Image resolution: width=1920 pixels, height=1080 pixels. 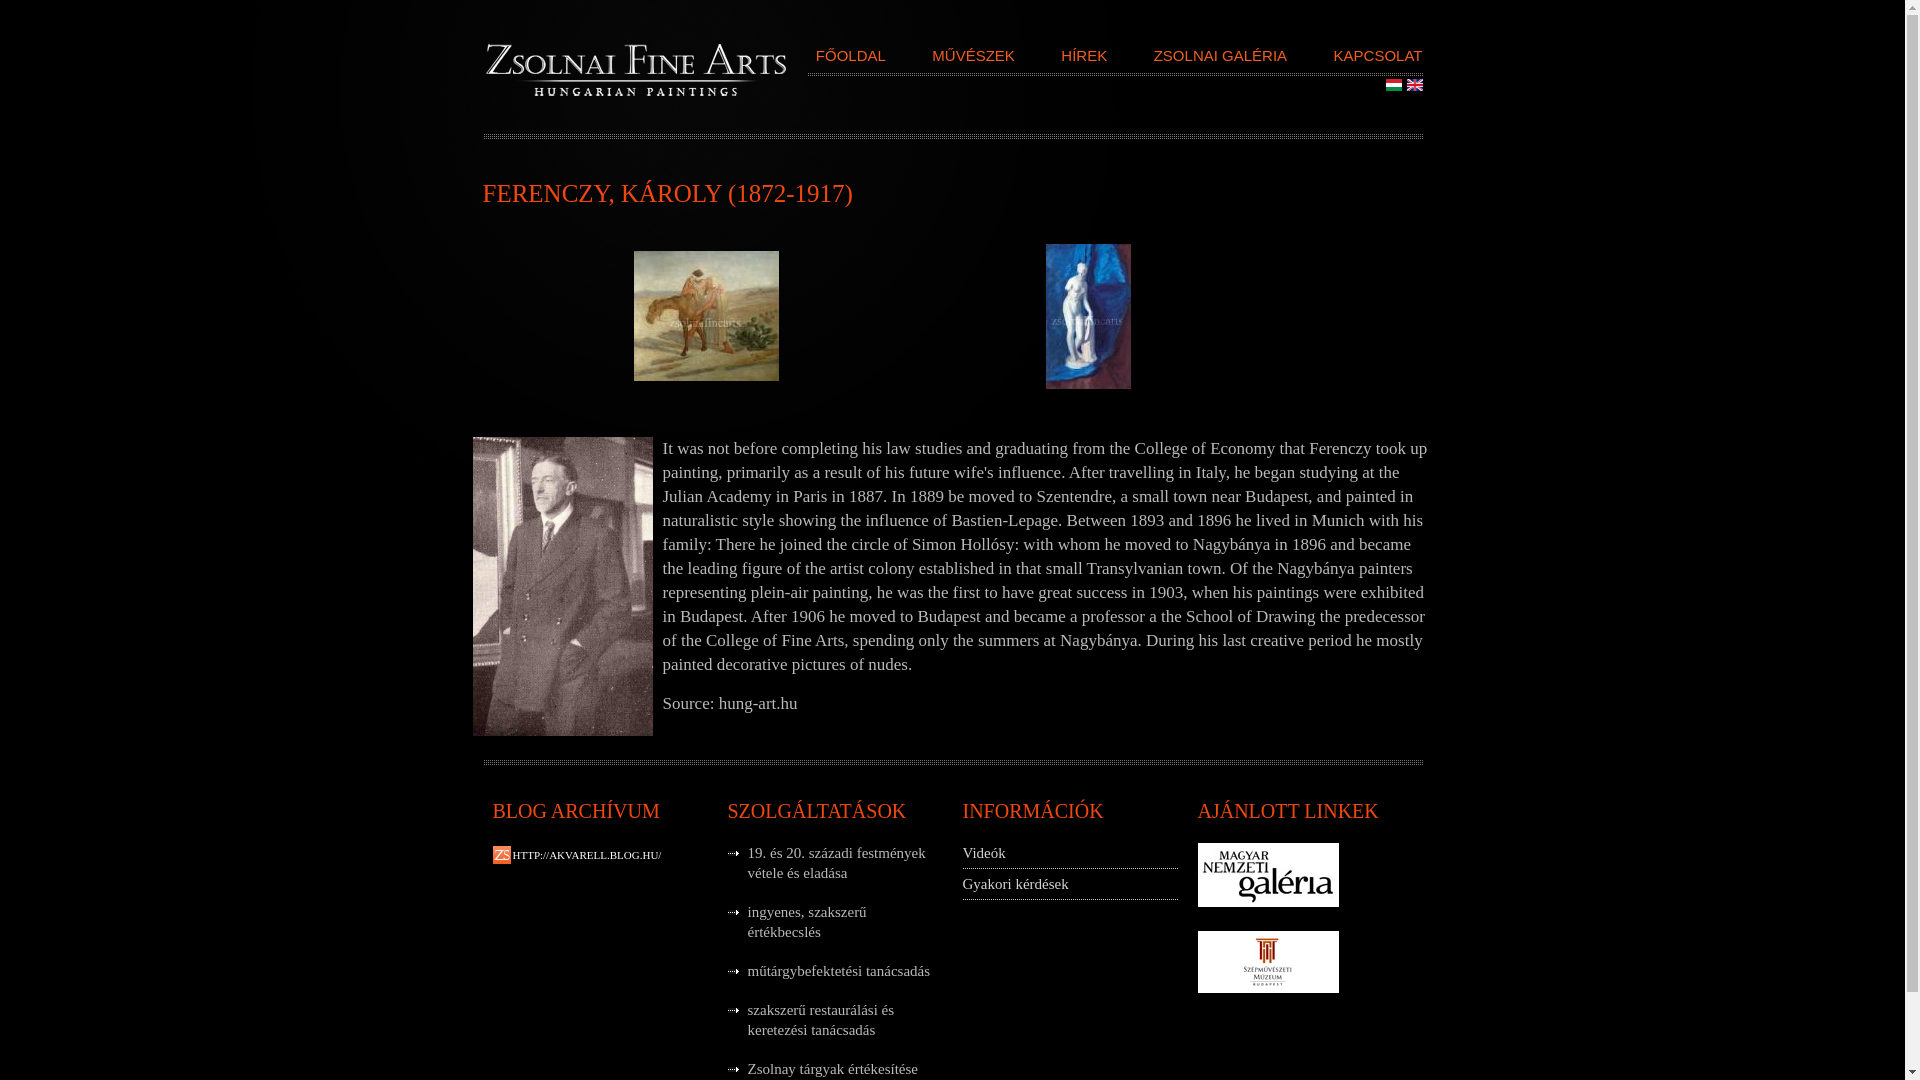 What do you see at coordinates (1378, 61) in the screenshot?
I see `KAPCSOLAT` at bounding box center [1378, 61].